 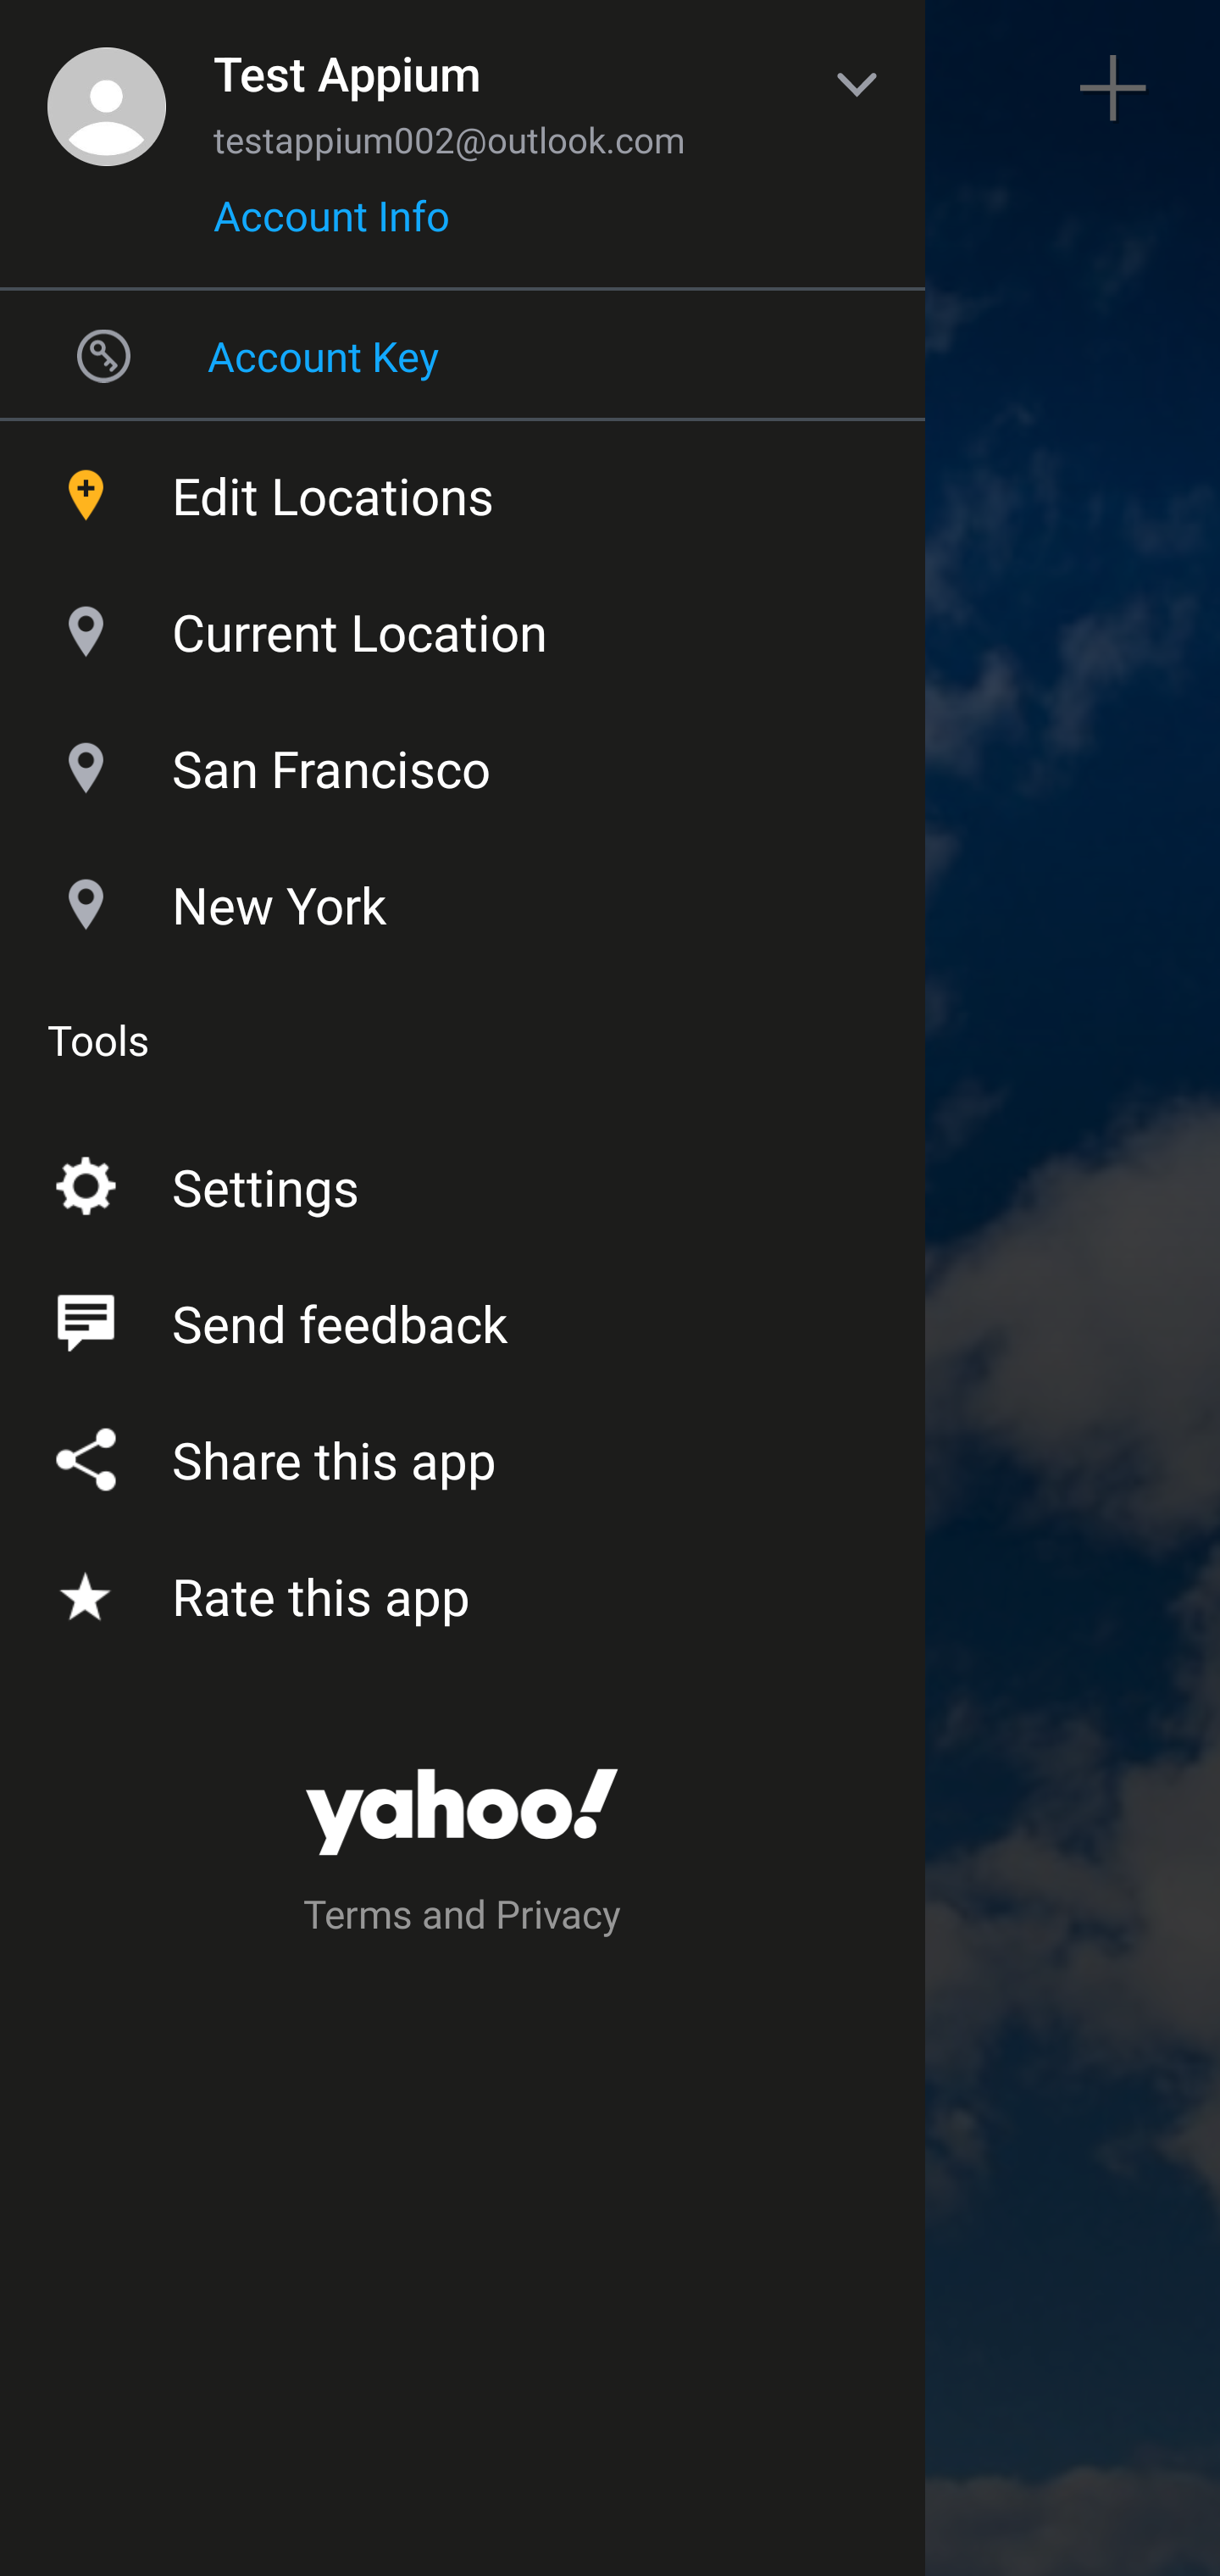 What do you see at coordinates (463, 897) in the screenshot?
I see `New York` at bounding box center [463, 897].